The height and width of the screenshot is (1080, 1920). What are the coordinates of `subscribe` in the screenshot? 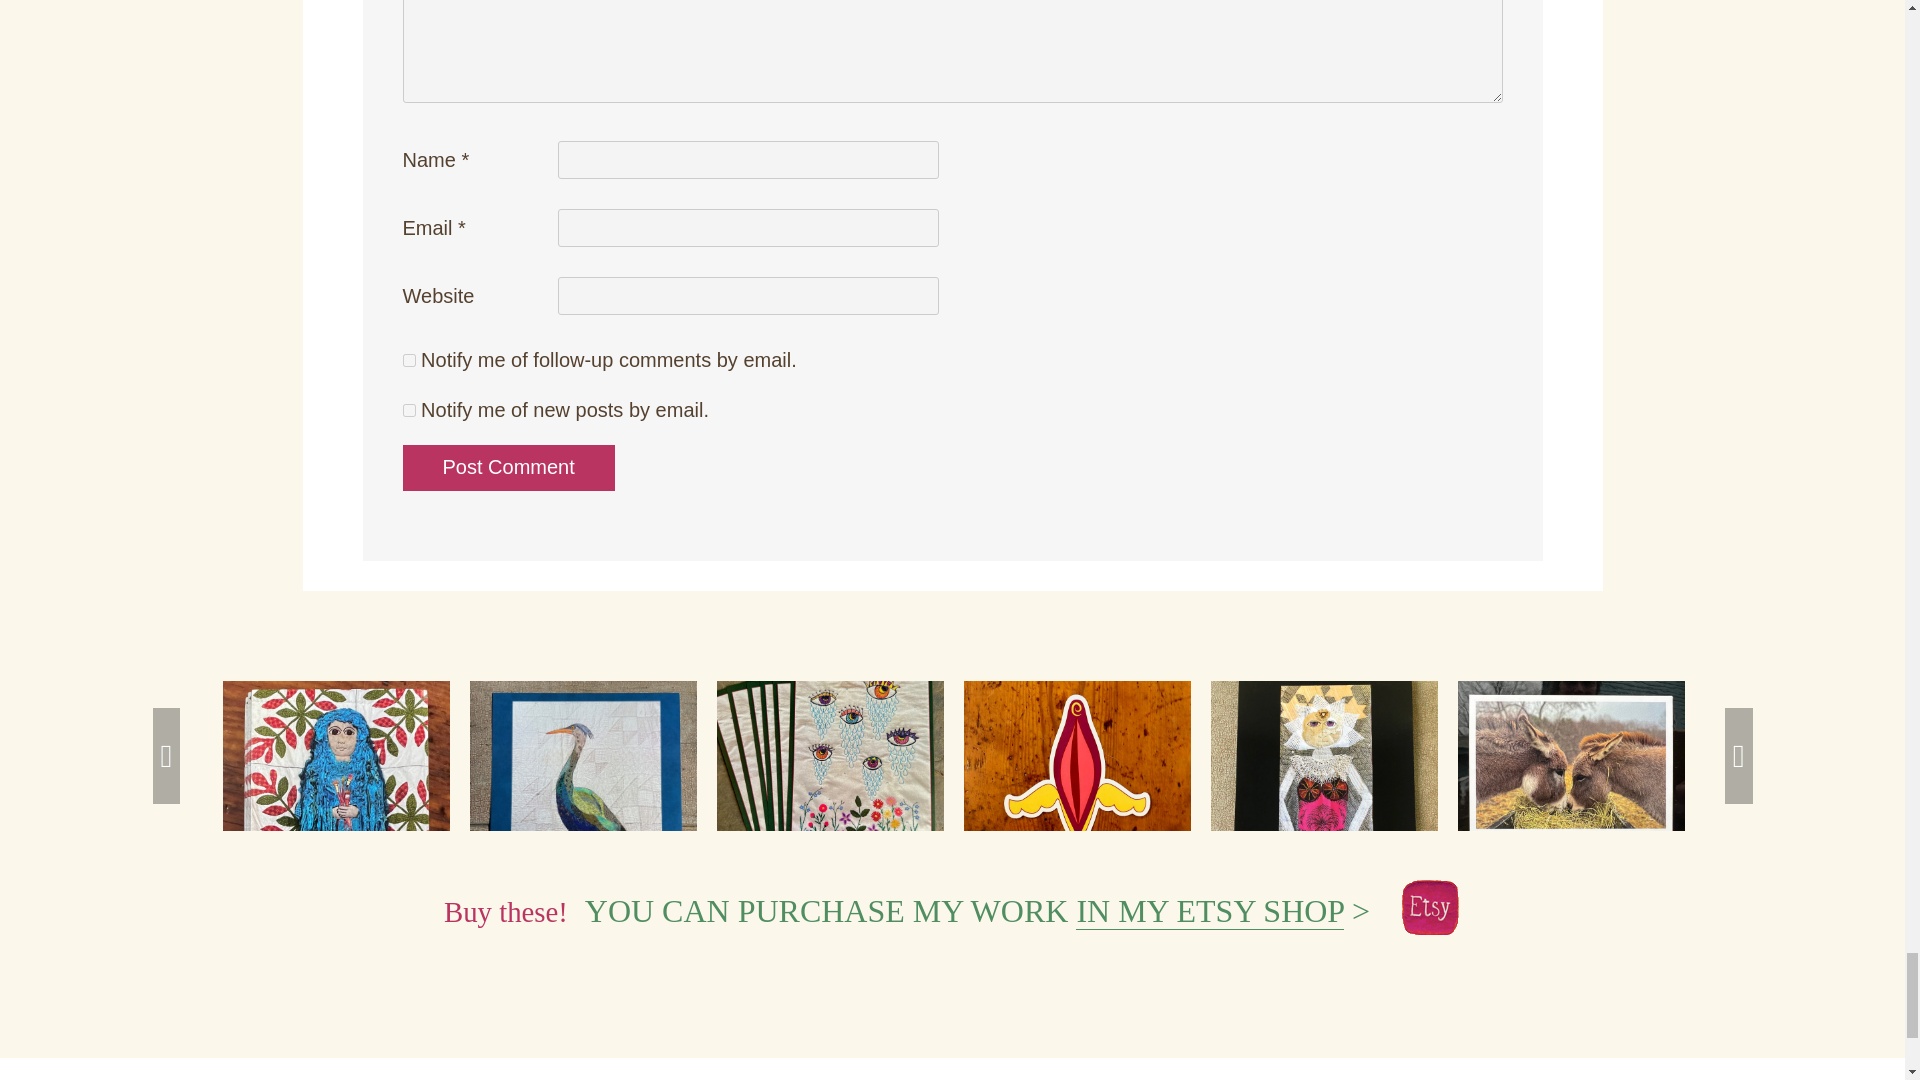 It's located at (408, 360).